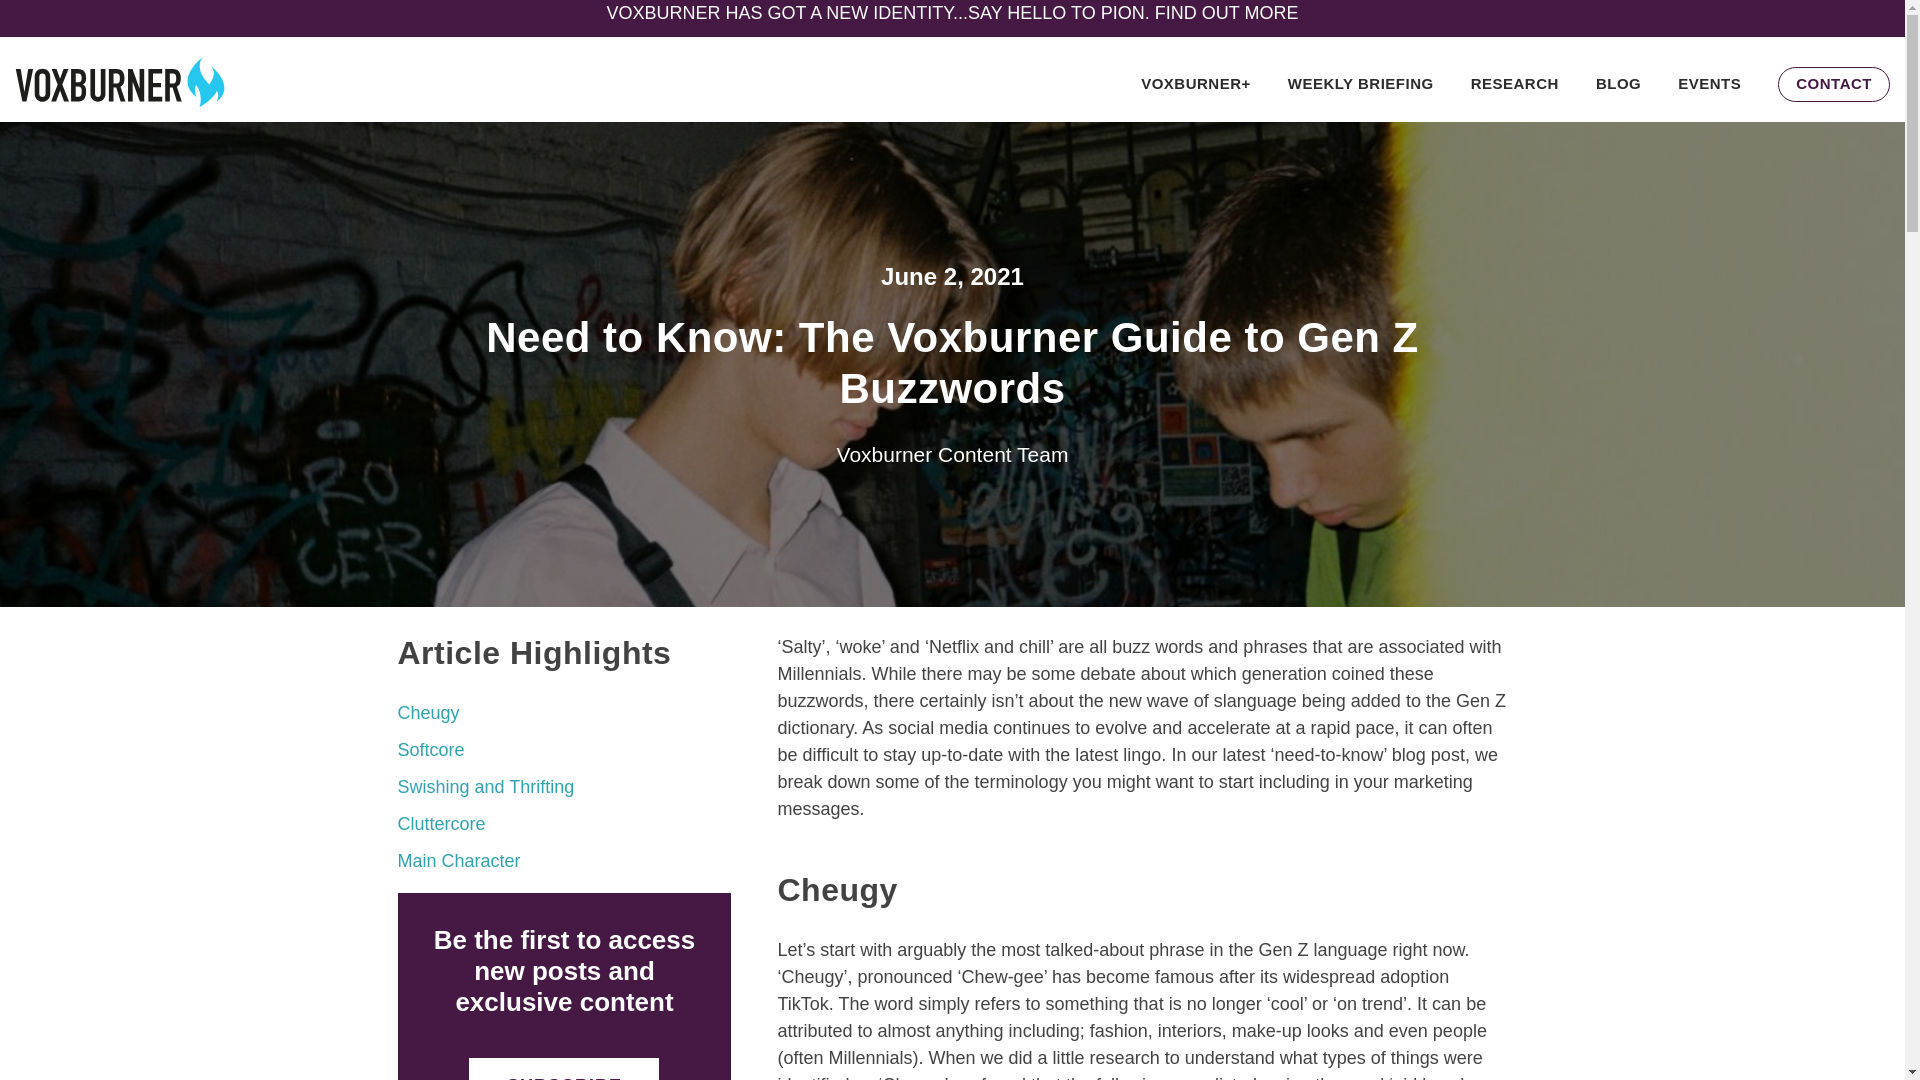 The image size is (1920, 1080). Describe the element at coordinates (1834, 82) in the screenshot. I see `CONTACT` at that location.